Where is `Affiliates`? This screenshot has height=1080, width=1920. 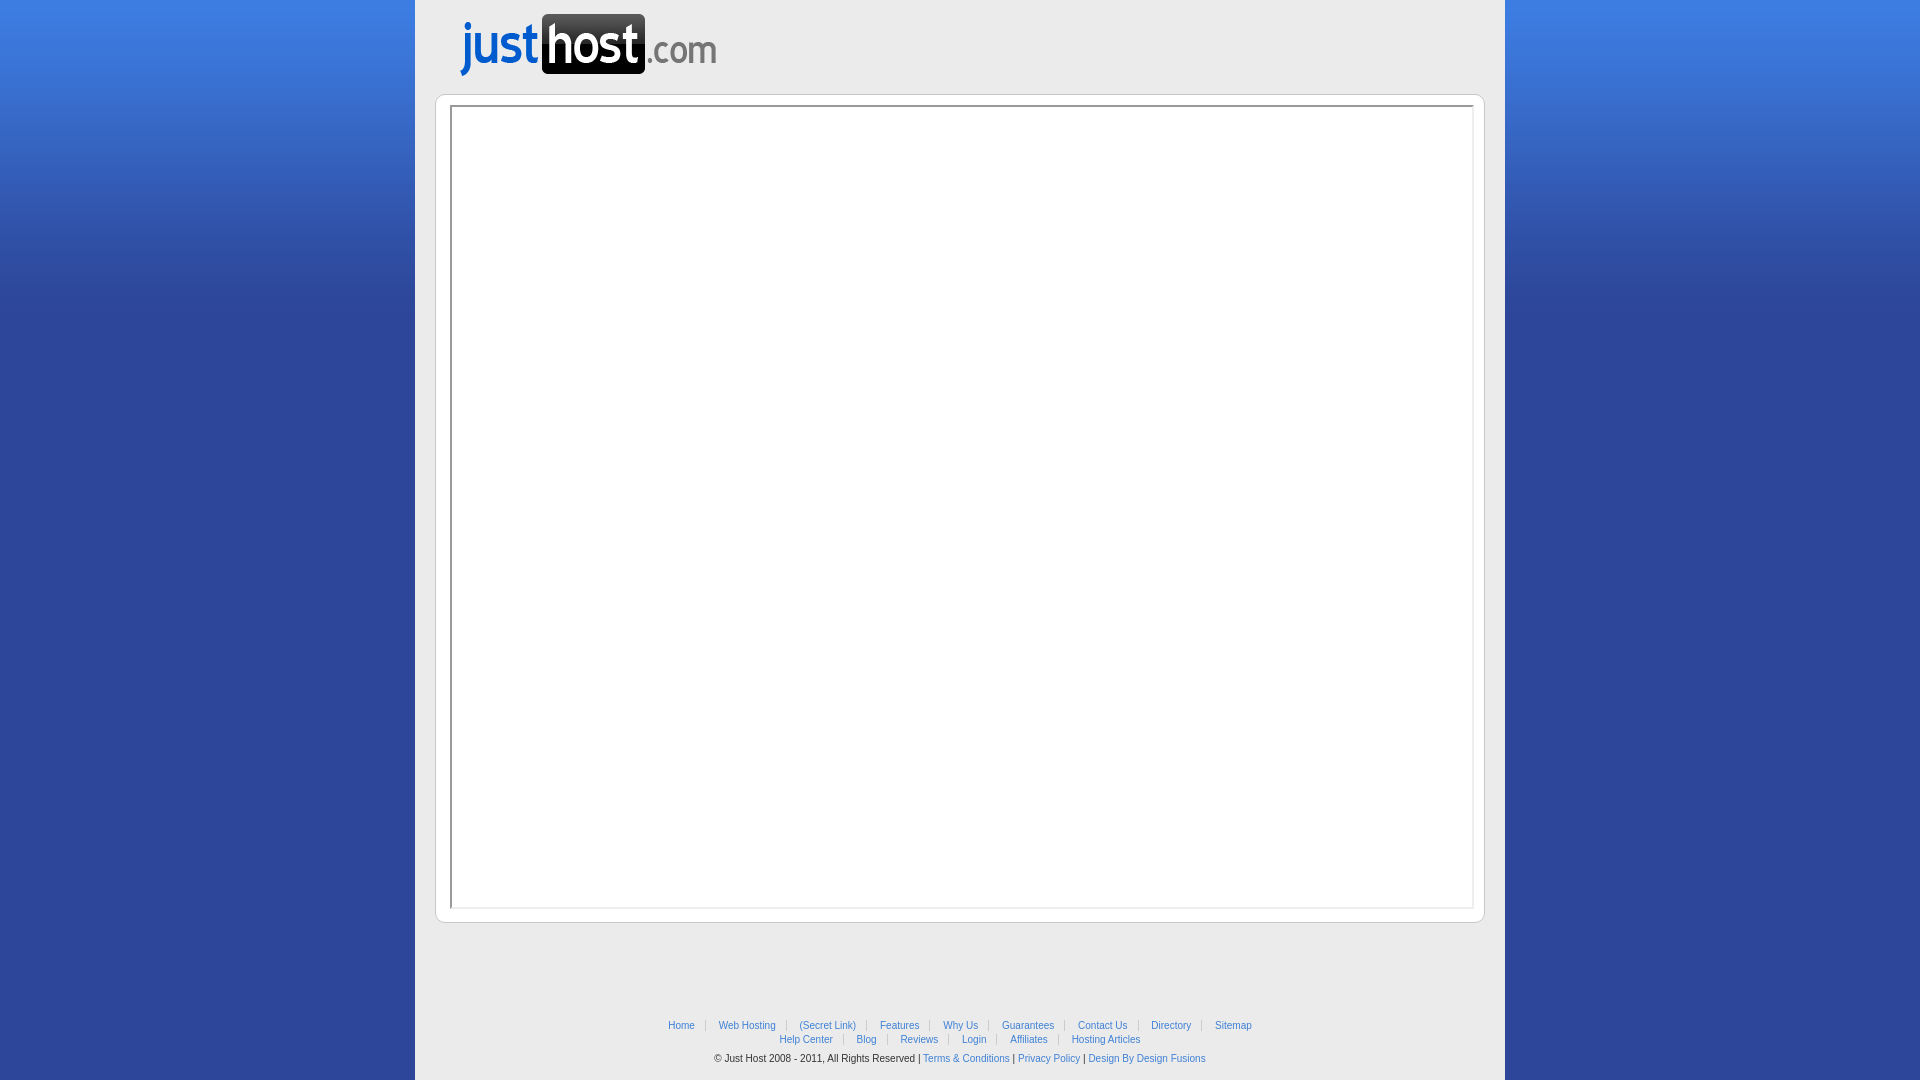
Affiliates is located at coordinates (1028, 1040).